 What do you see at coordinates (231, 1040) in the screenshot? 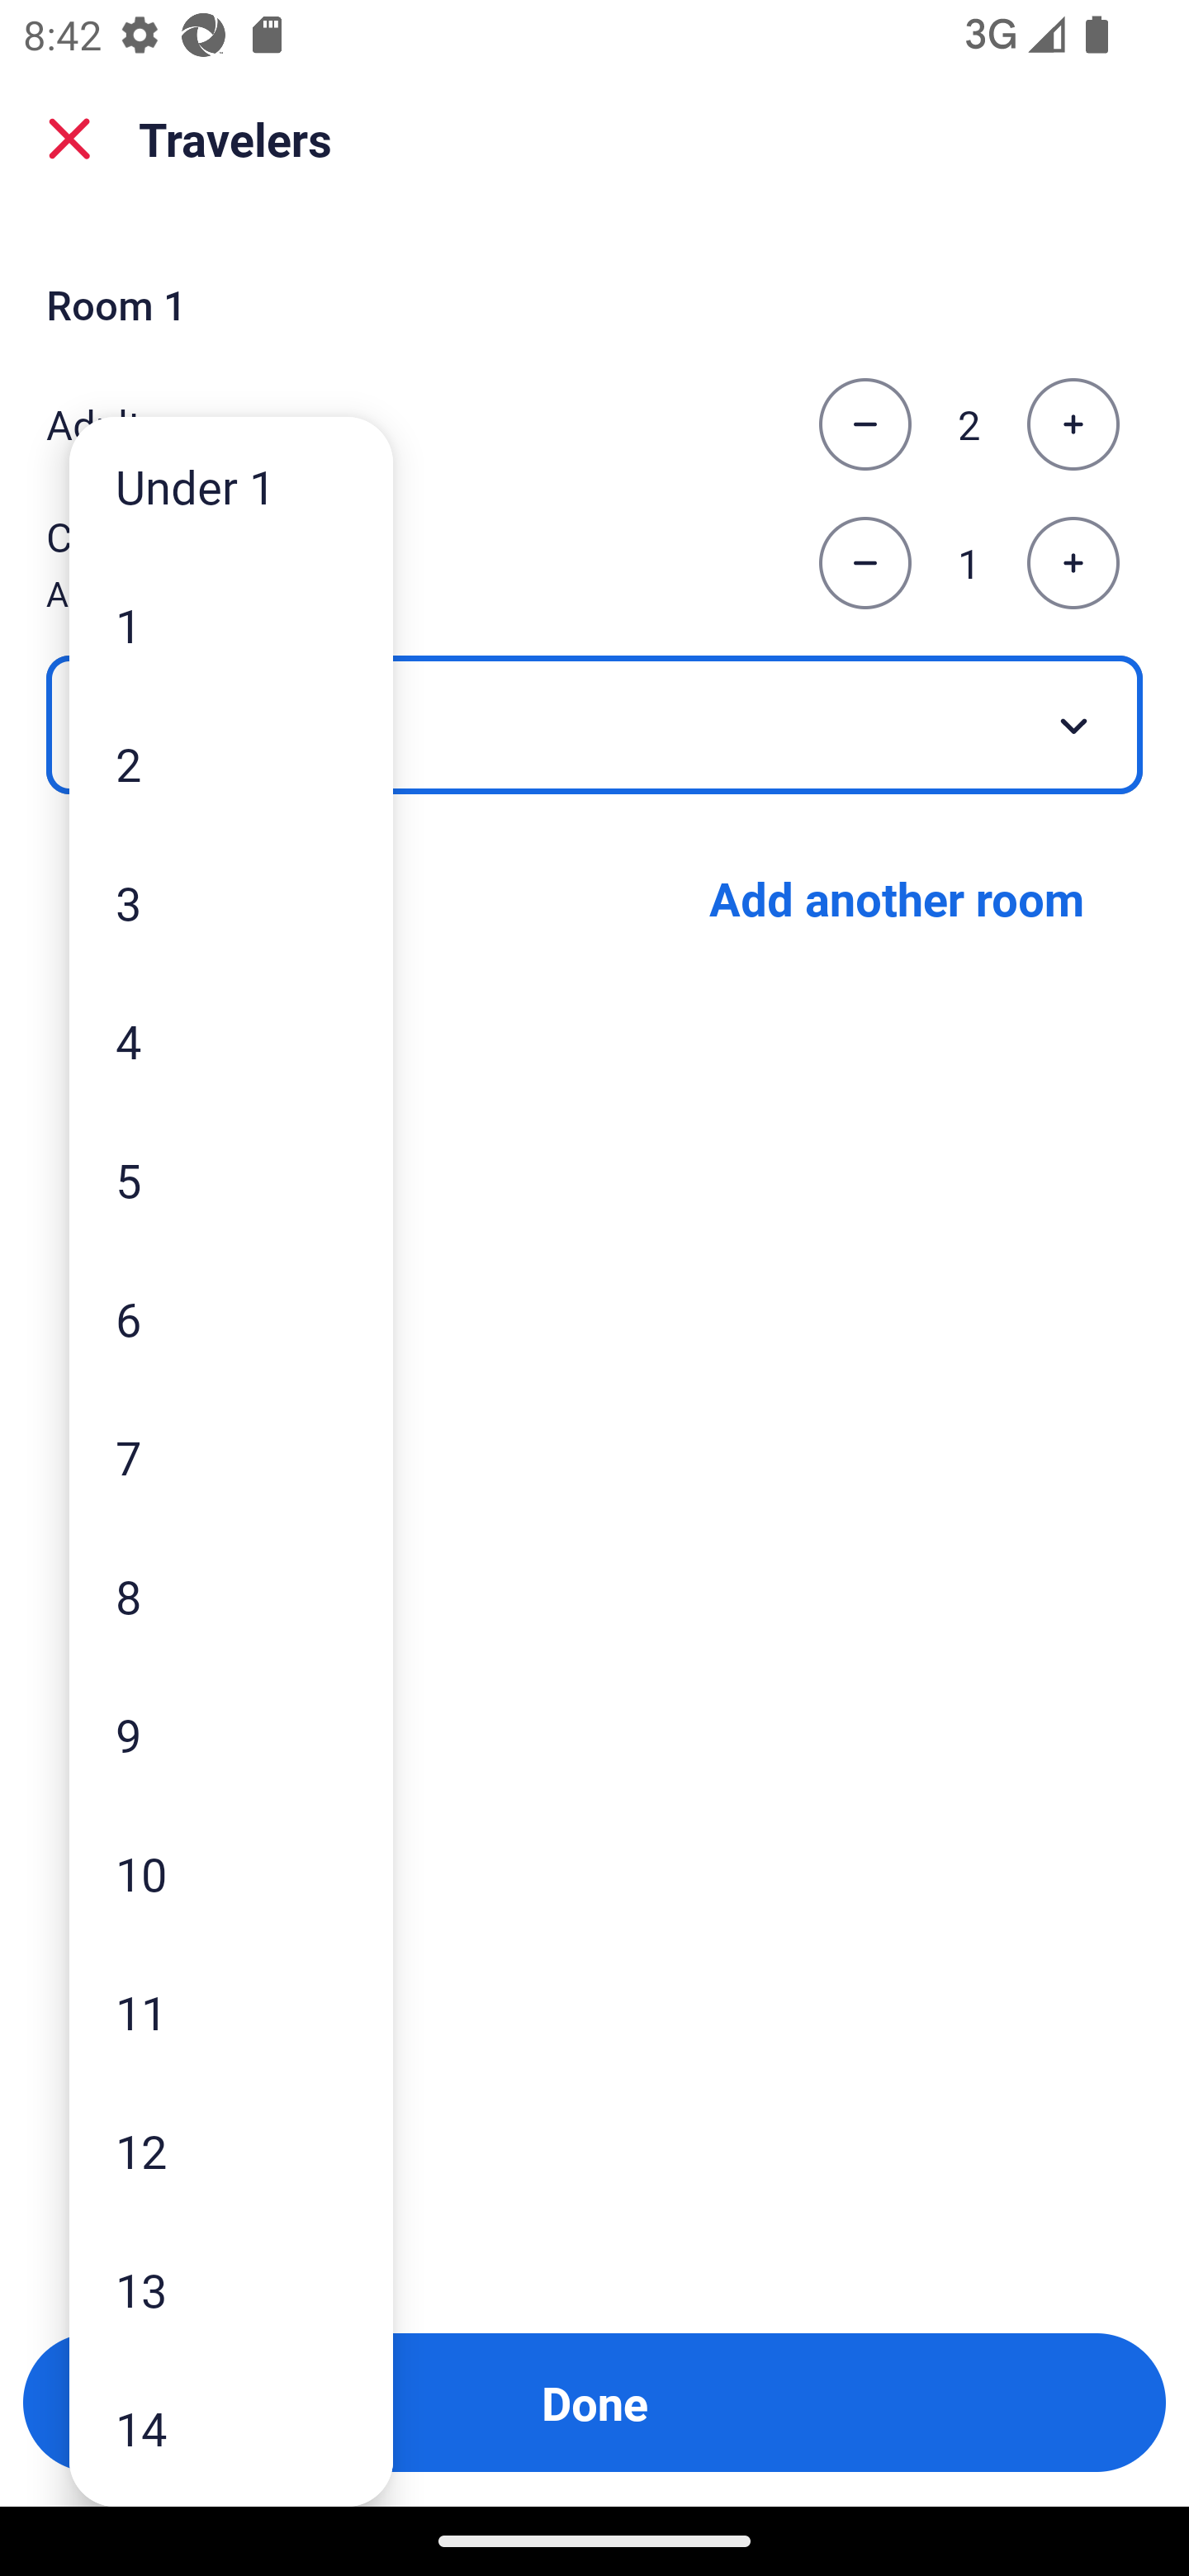
I see `4` at bounding box center [231, 1040].